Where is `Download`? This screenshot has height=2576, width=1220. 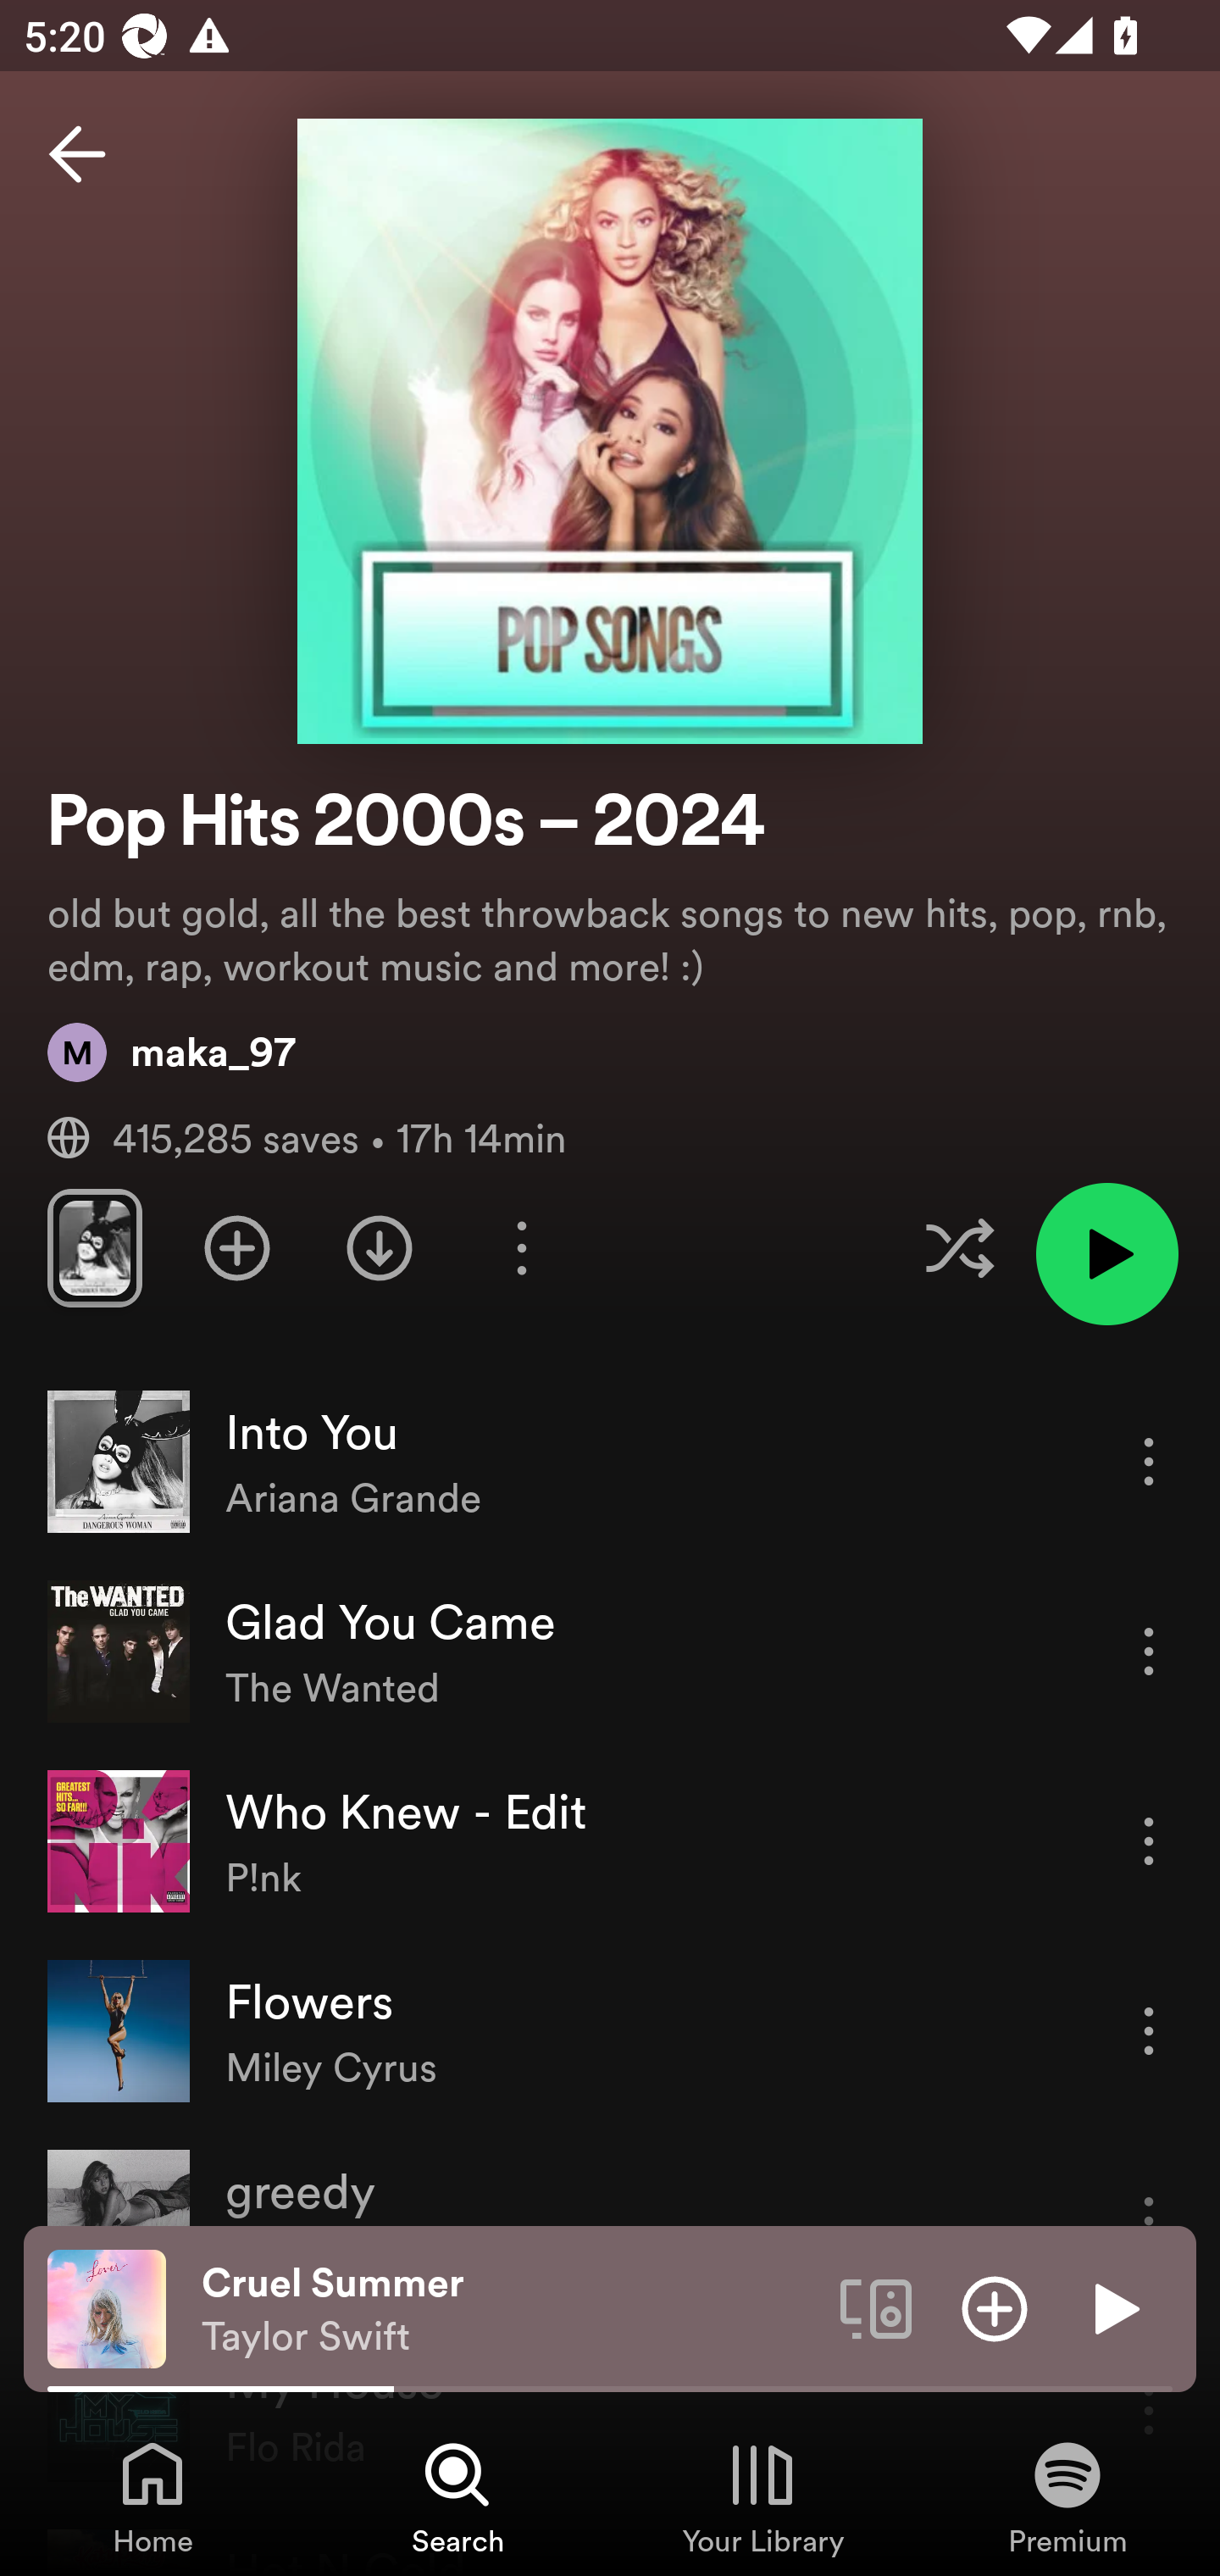
Download is located at coordinates (380, 1247).